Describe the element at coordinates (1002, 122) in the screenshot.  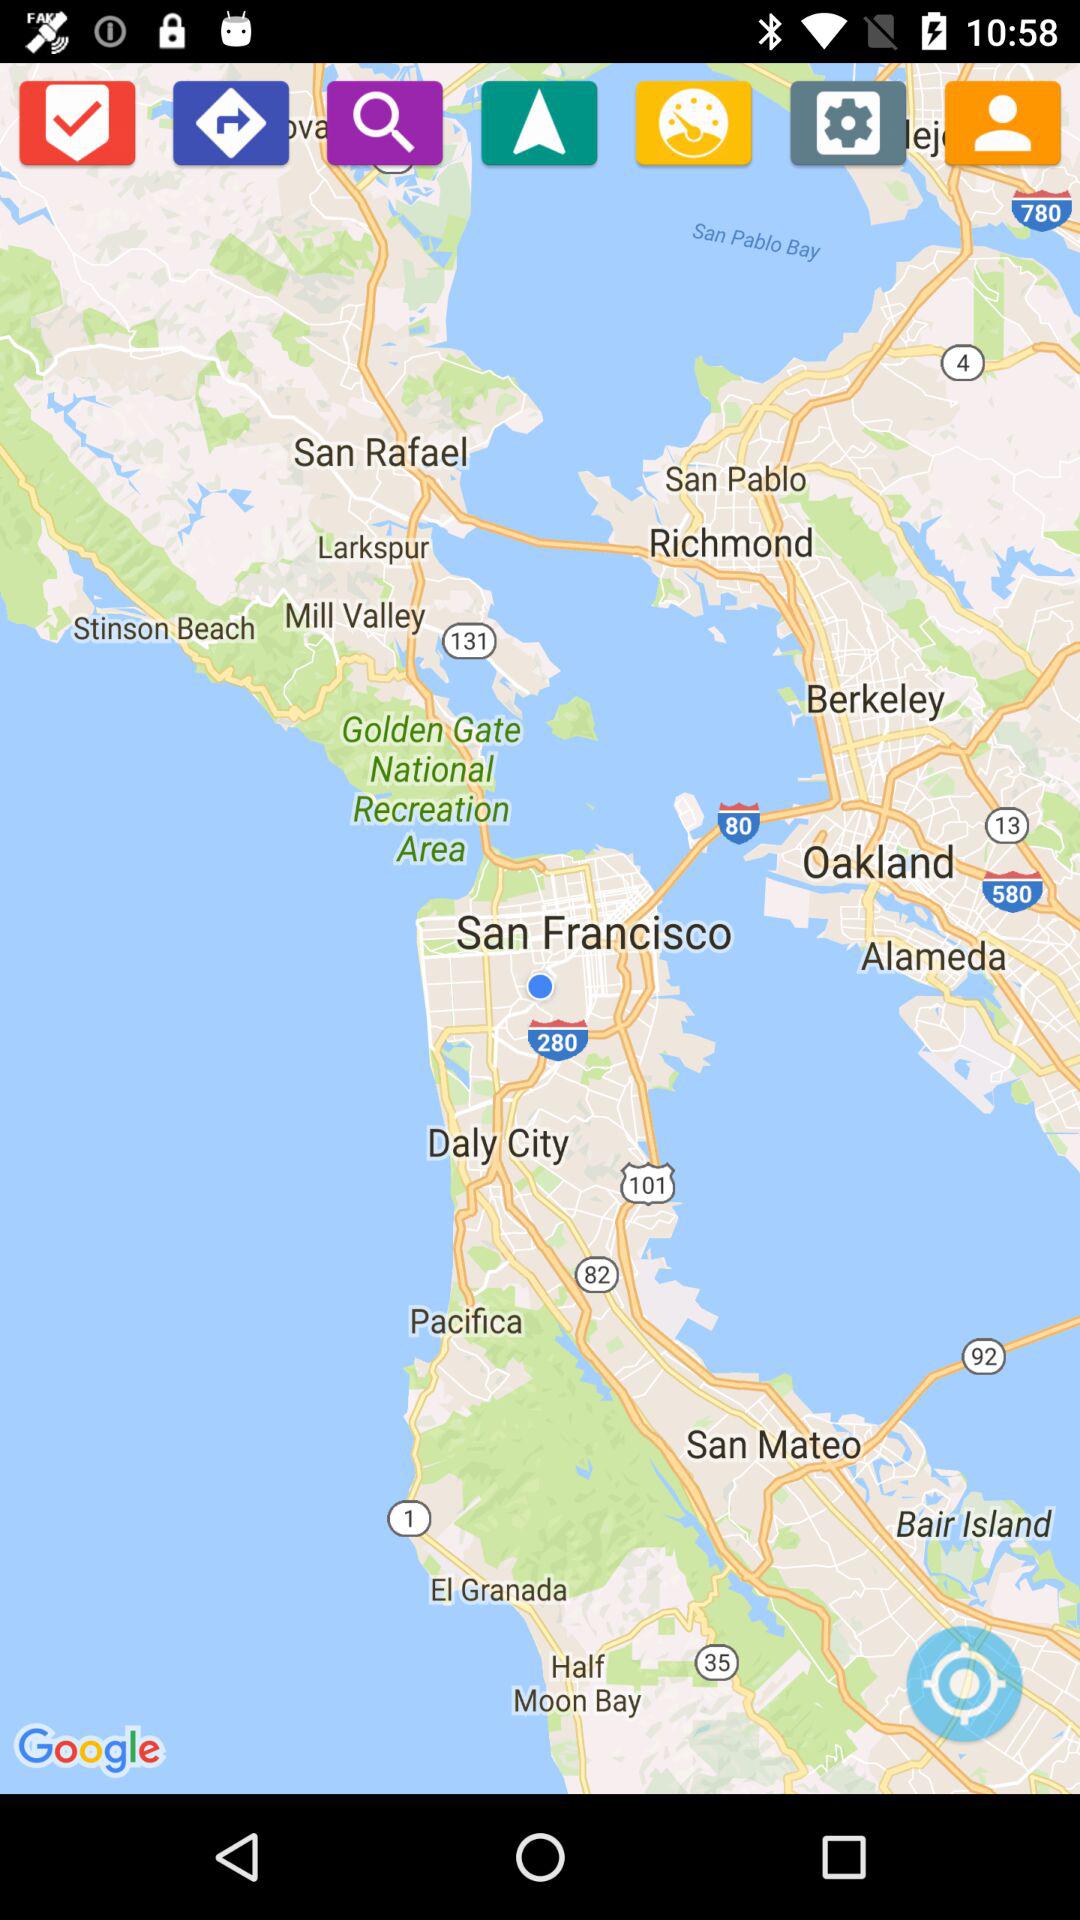
I see `open contacts page` at that location.